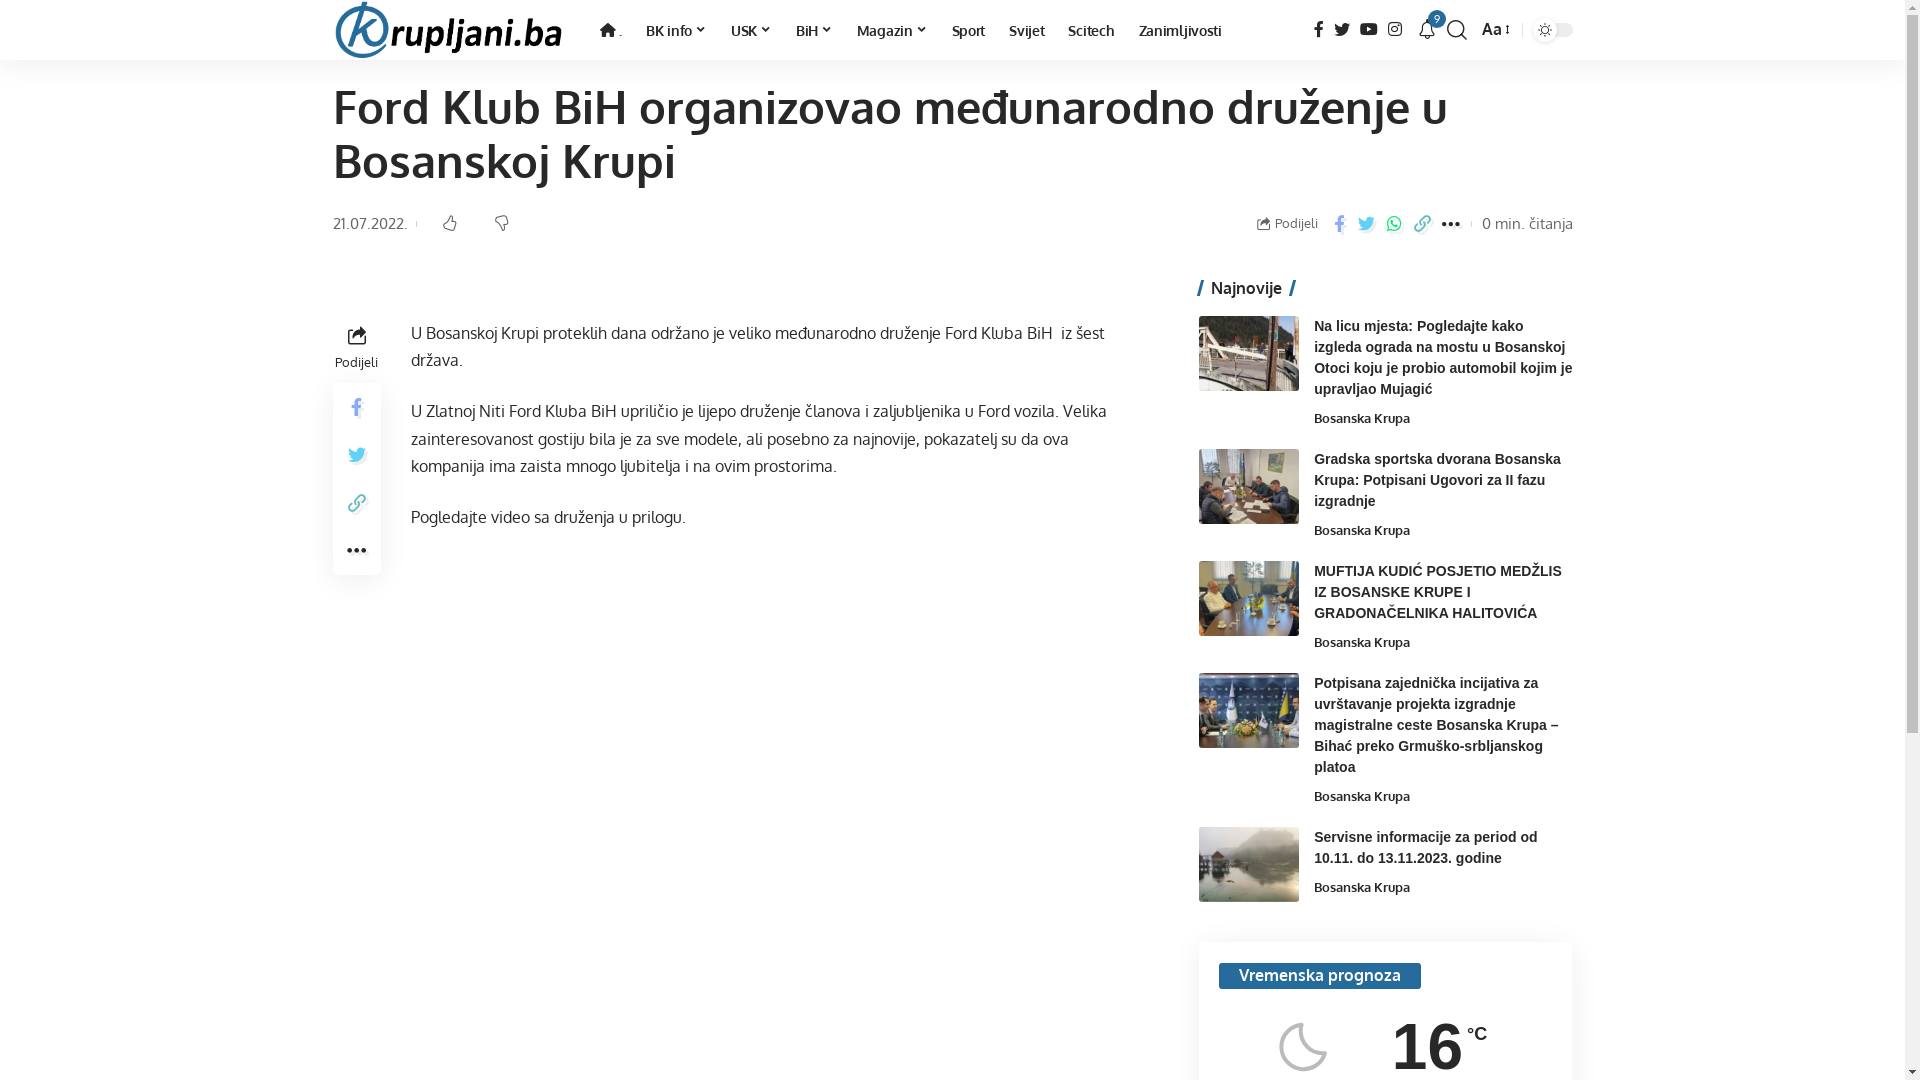  I want to click on BiH, so click(814, 30).